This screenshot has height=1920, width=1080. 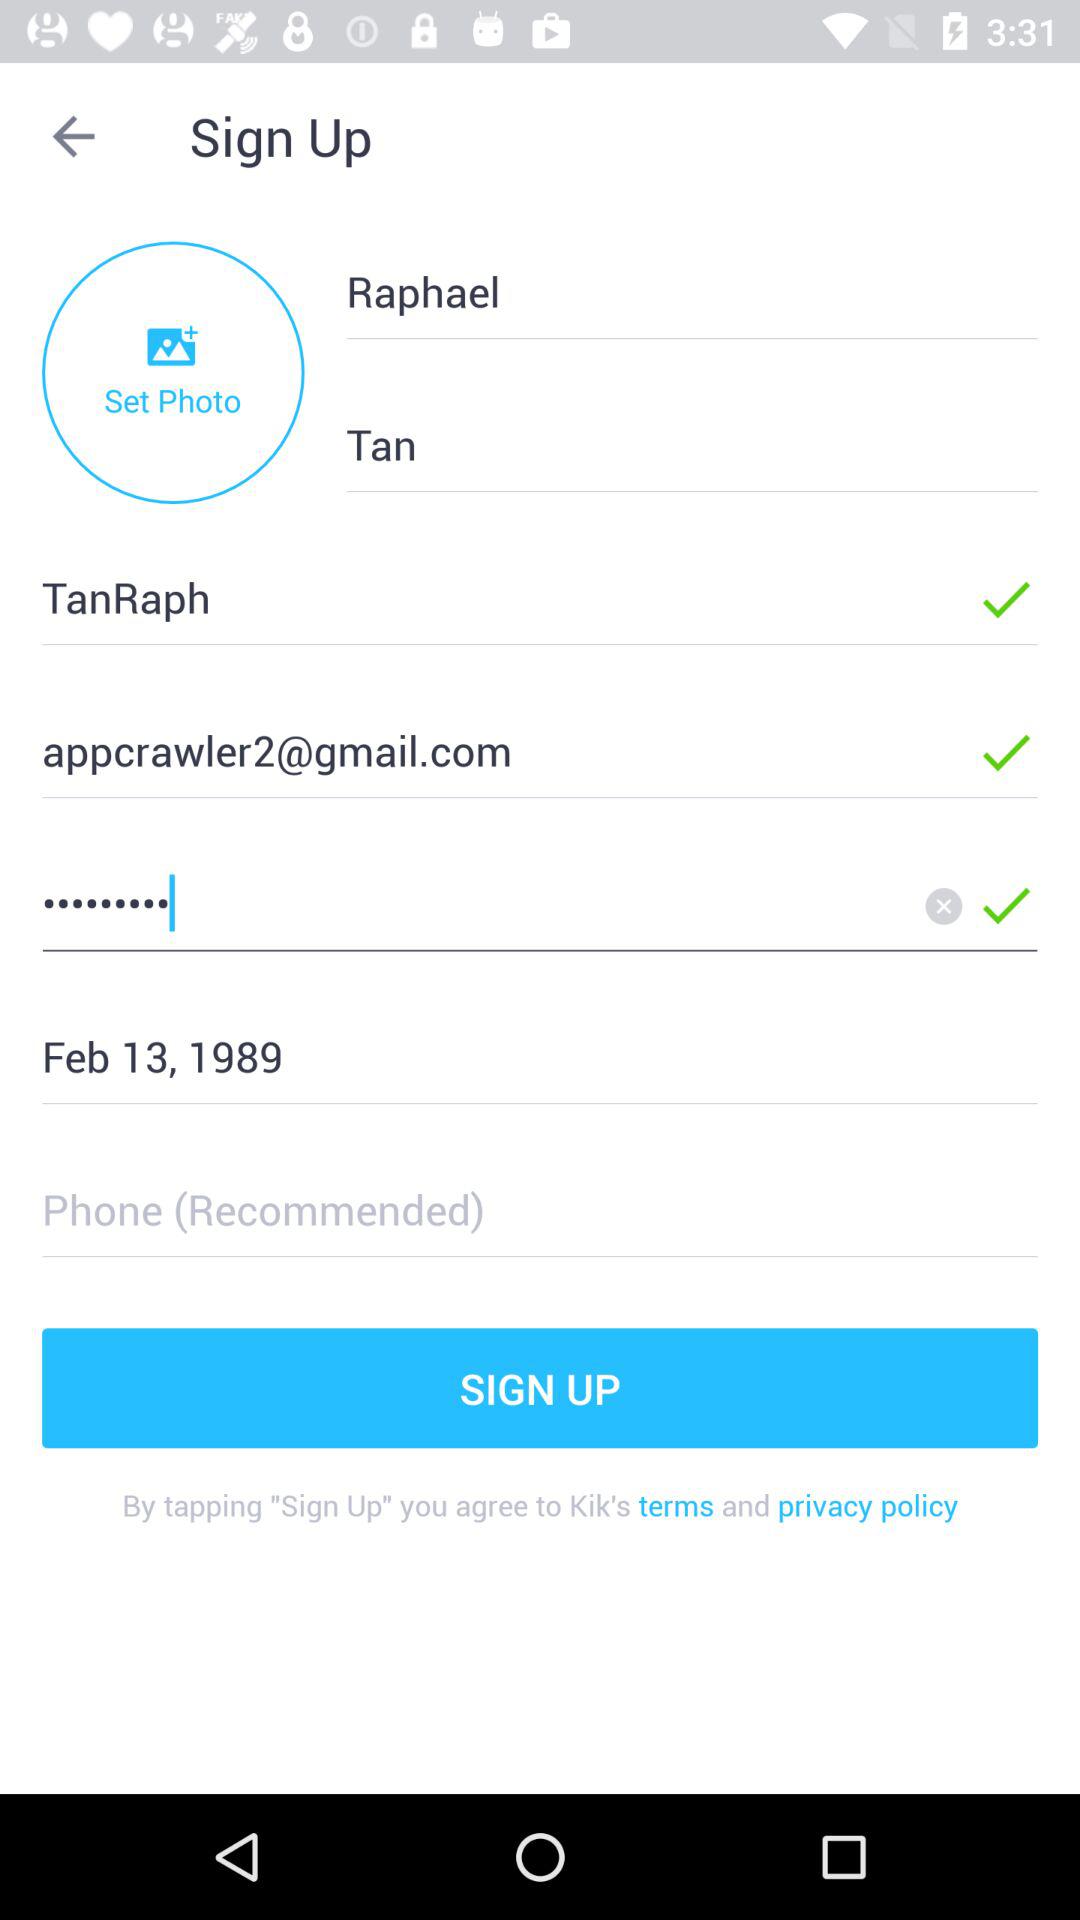 I want to click on flip until tanraph item, so click(x=477, y=596).